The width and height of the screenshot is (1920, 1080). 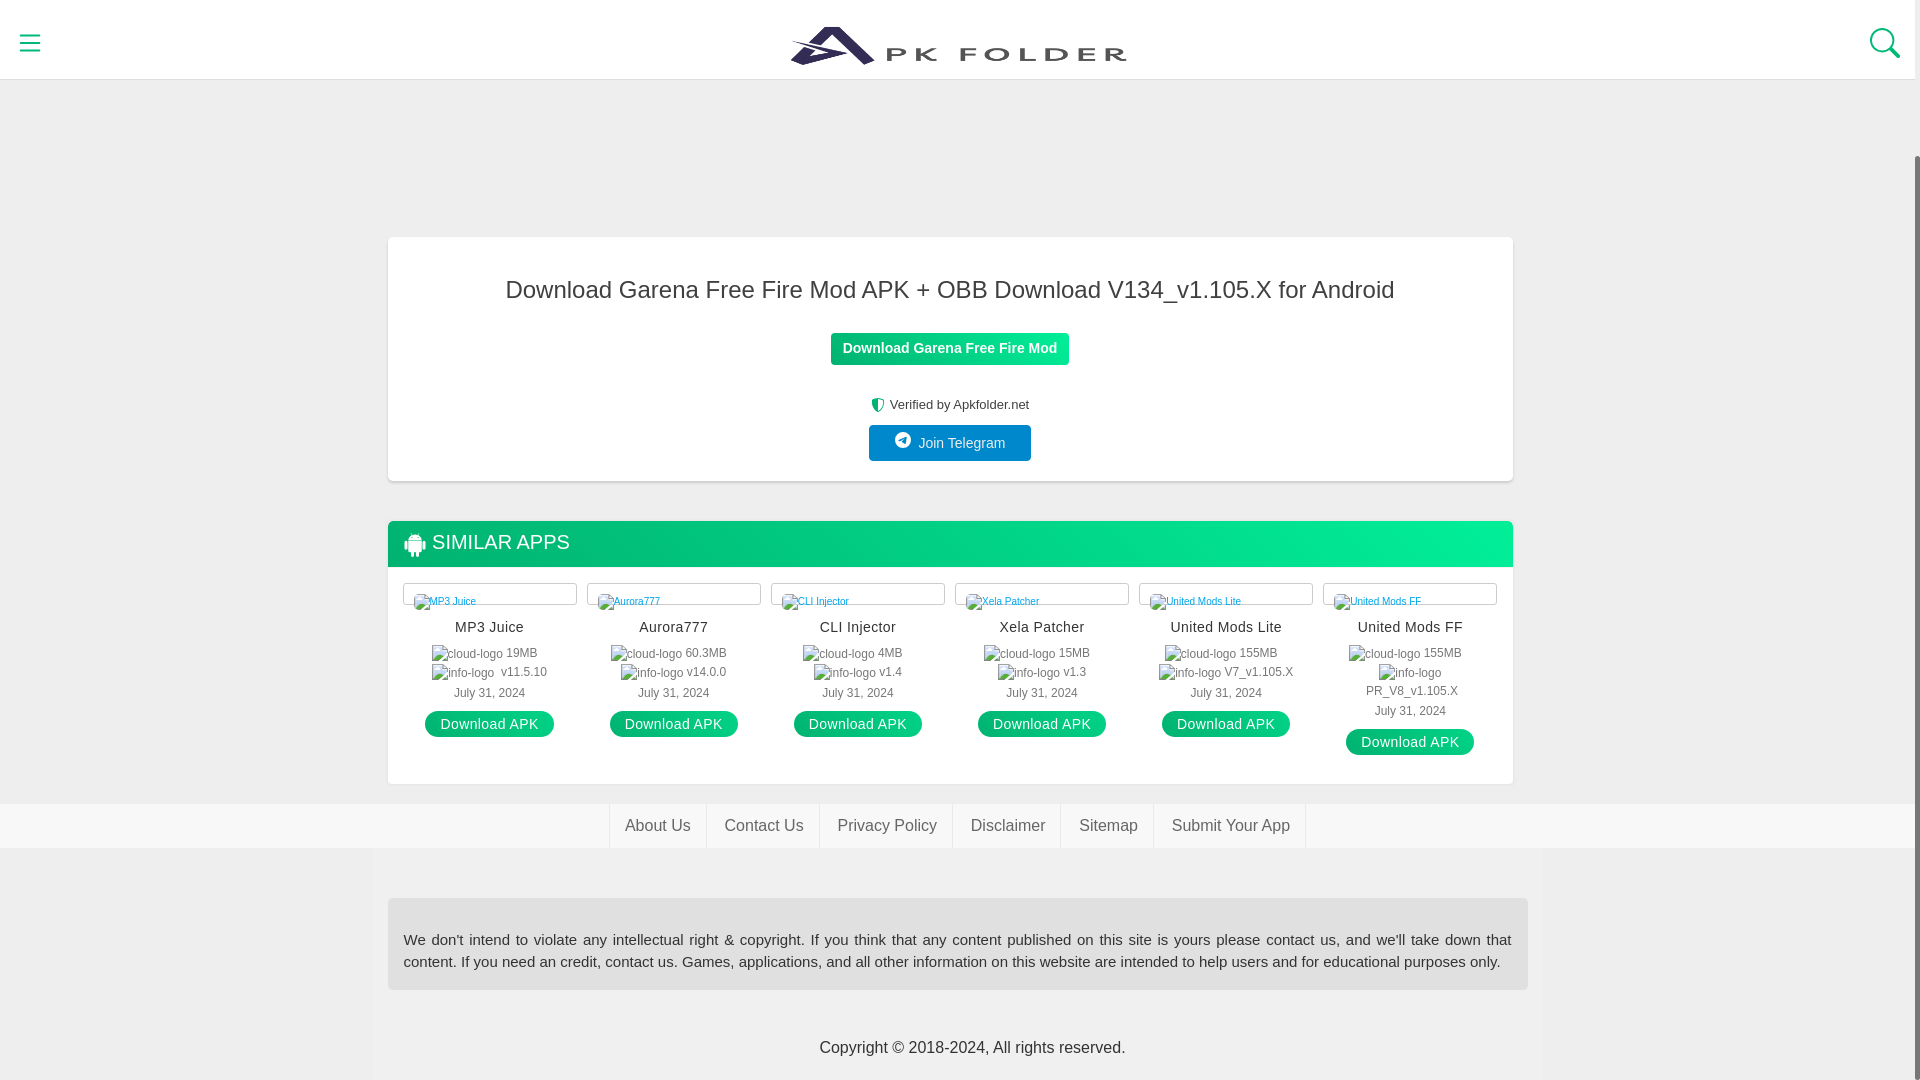 What do you see at coordinates (1410, 742) in the screenshot?
I see `Download APK` at bounding box center [1410, 742].